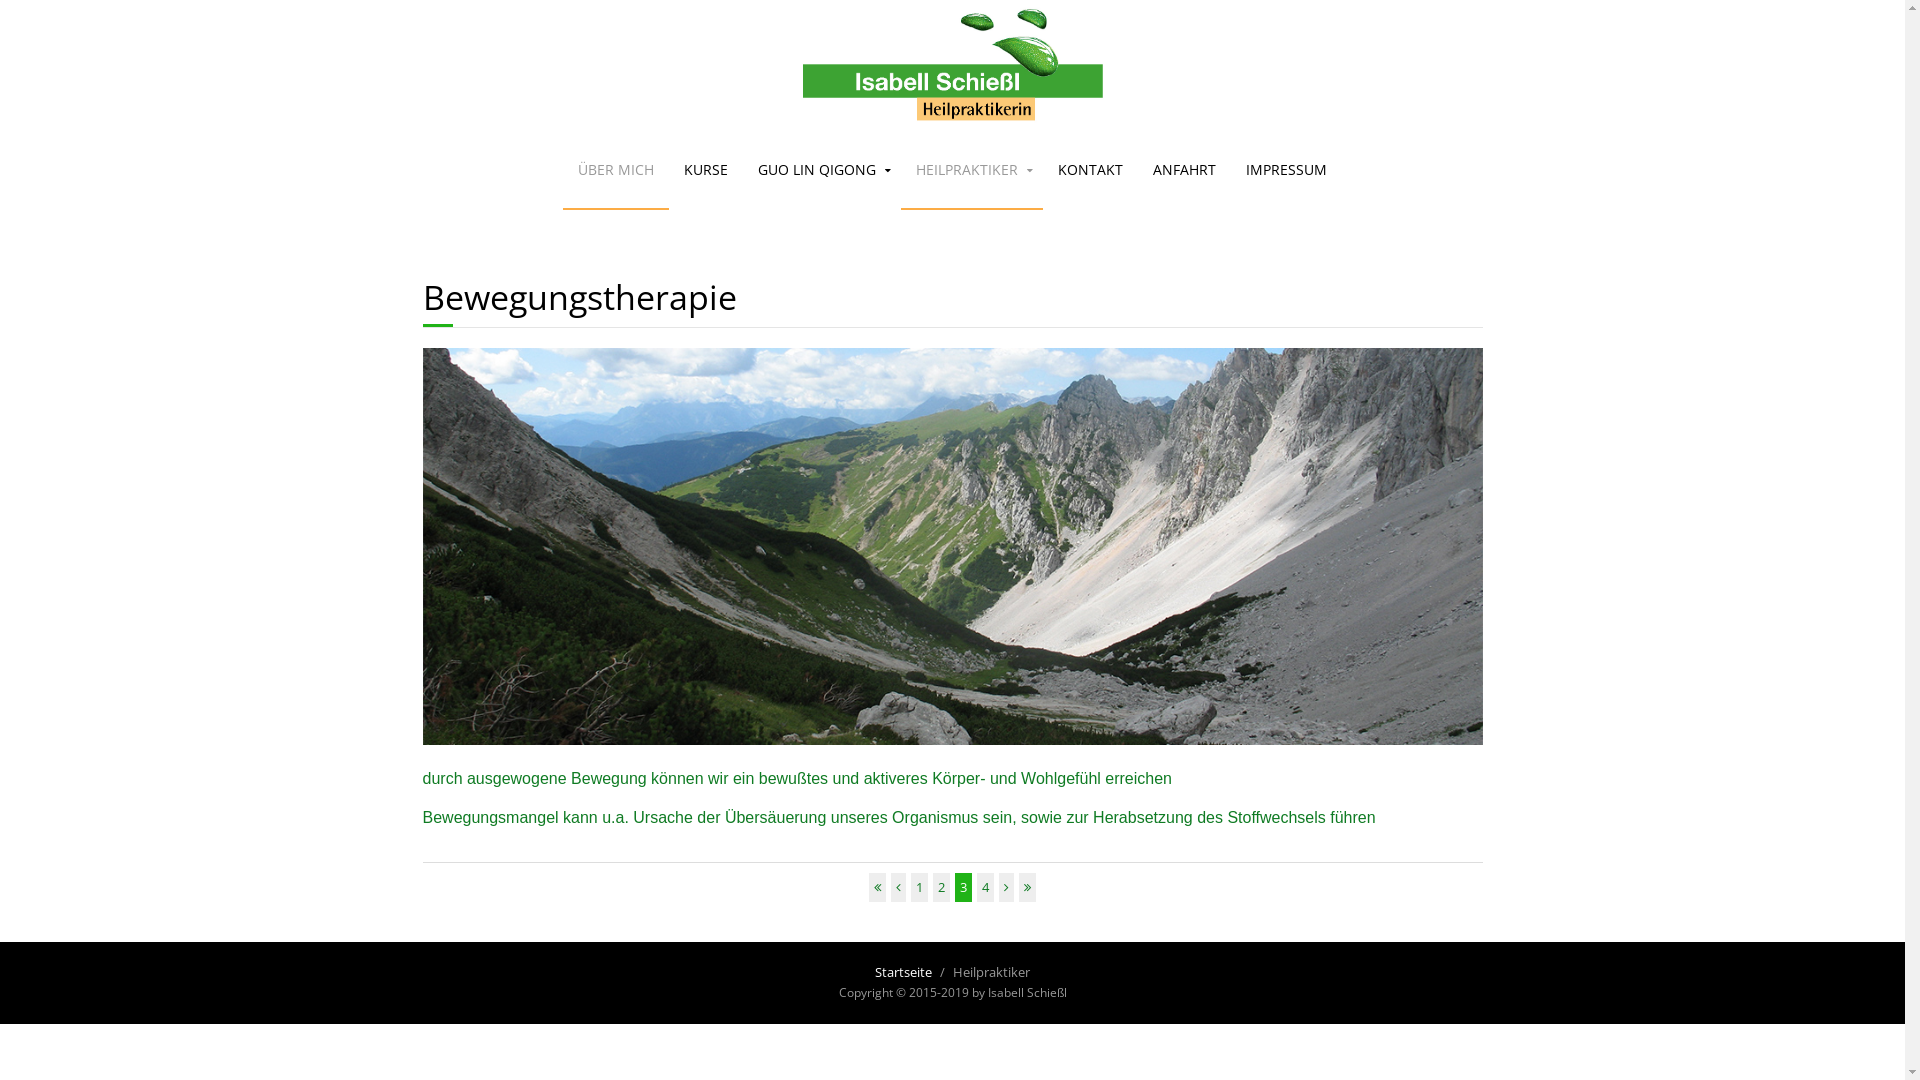 Image resolution: width=1920 pixels, height=1080 pixels. I want to click on KURSE, so click(706, 170).